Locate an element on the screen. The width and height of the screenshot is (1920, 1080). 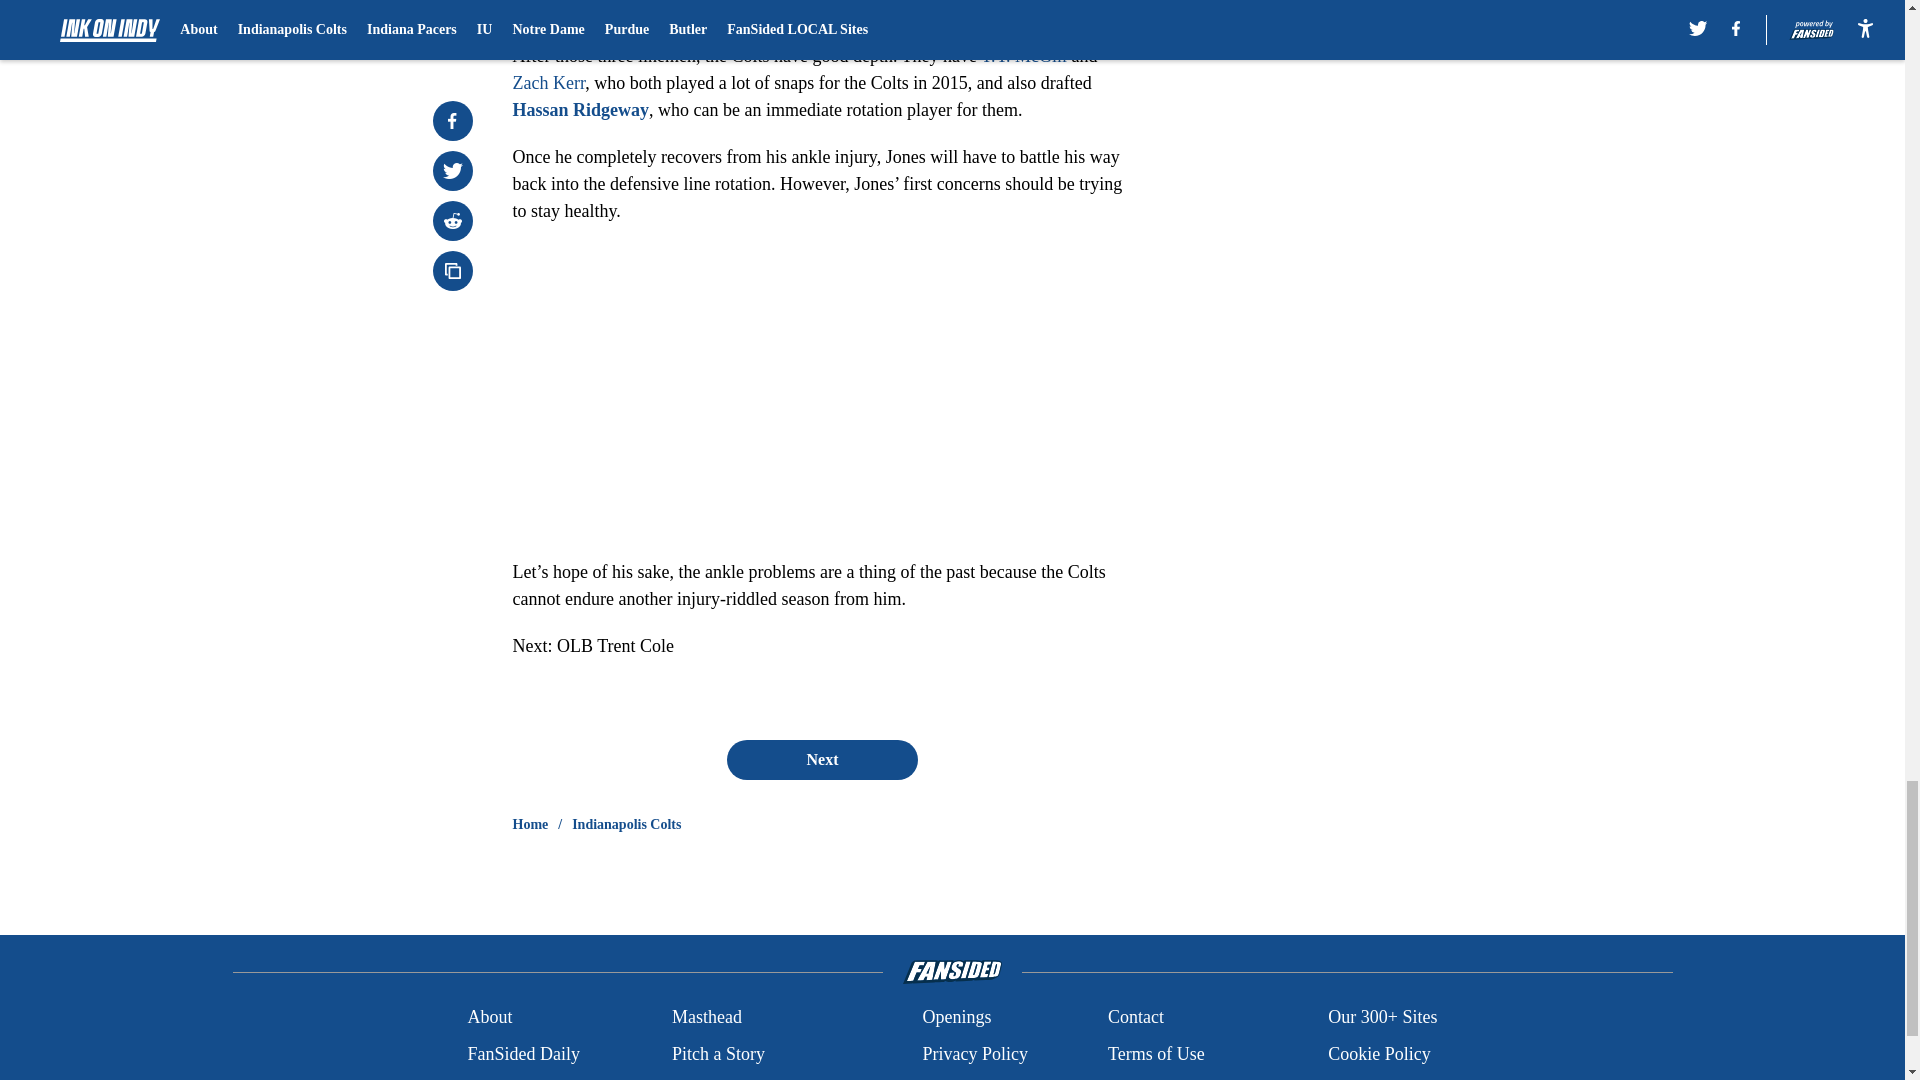
Next is located at coordinates (821, 759).